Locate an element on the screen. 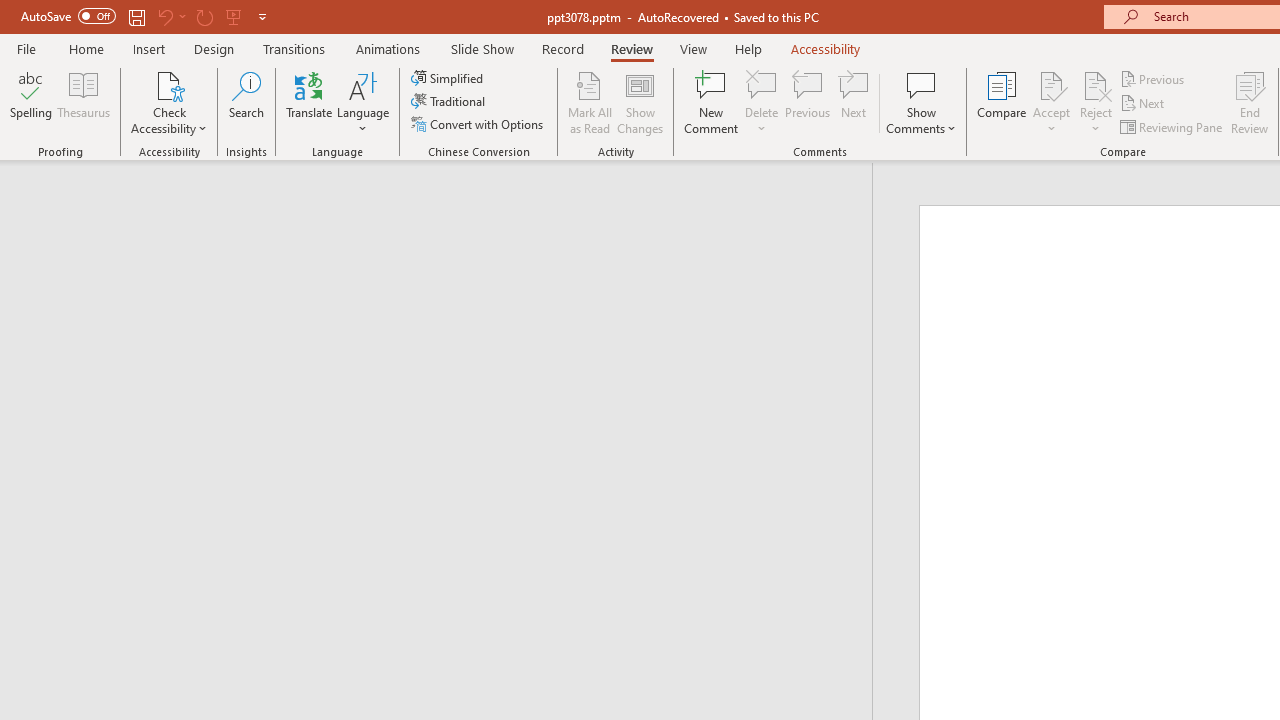 This screenshot has height=720, width=1280. Reject is located at coordinates (1096, 102).